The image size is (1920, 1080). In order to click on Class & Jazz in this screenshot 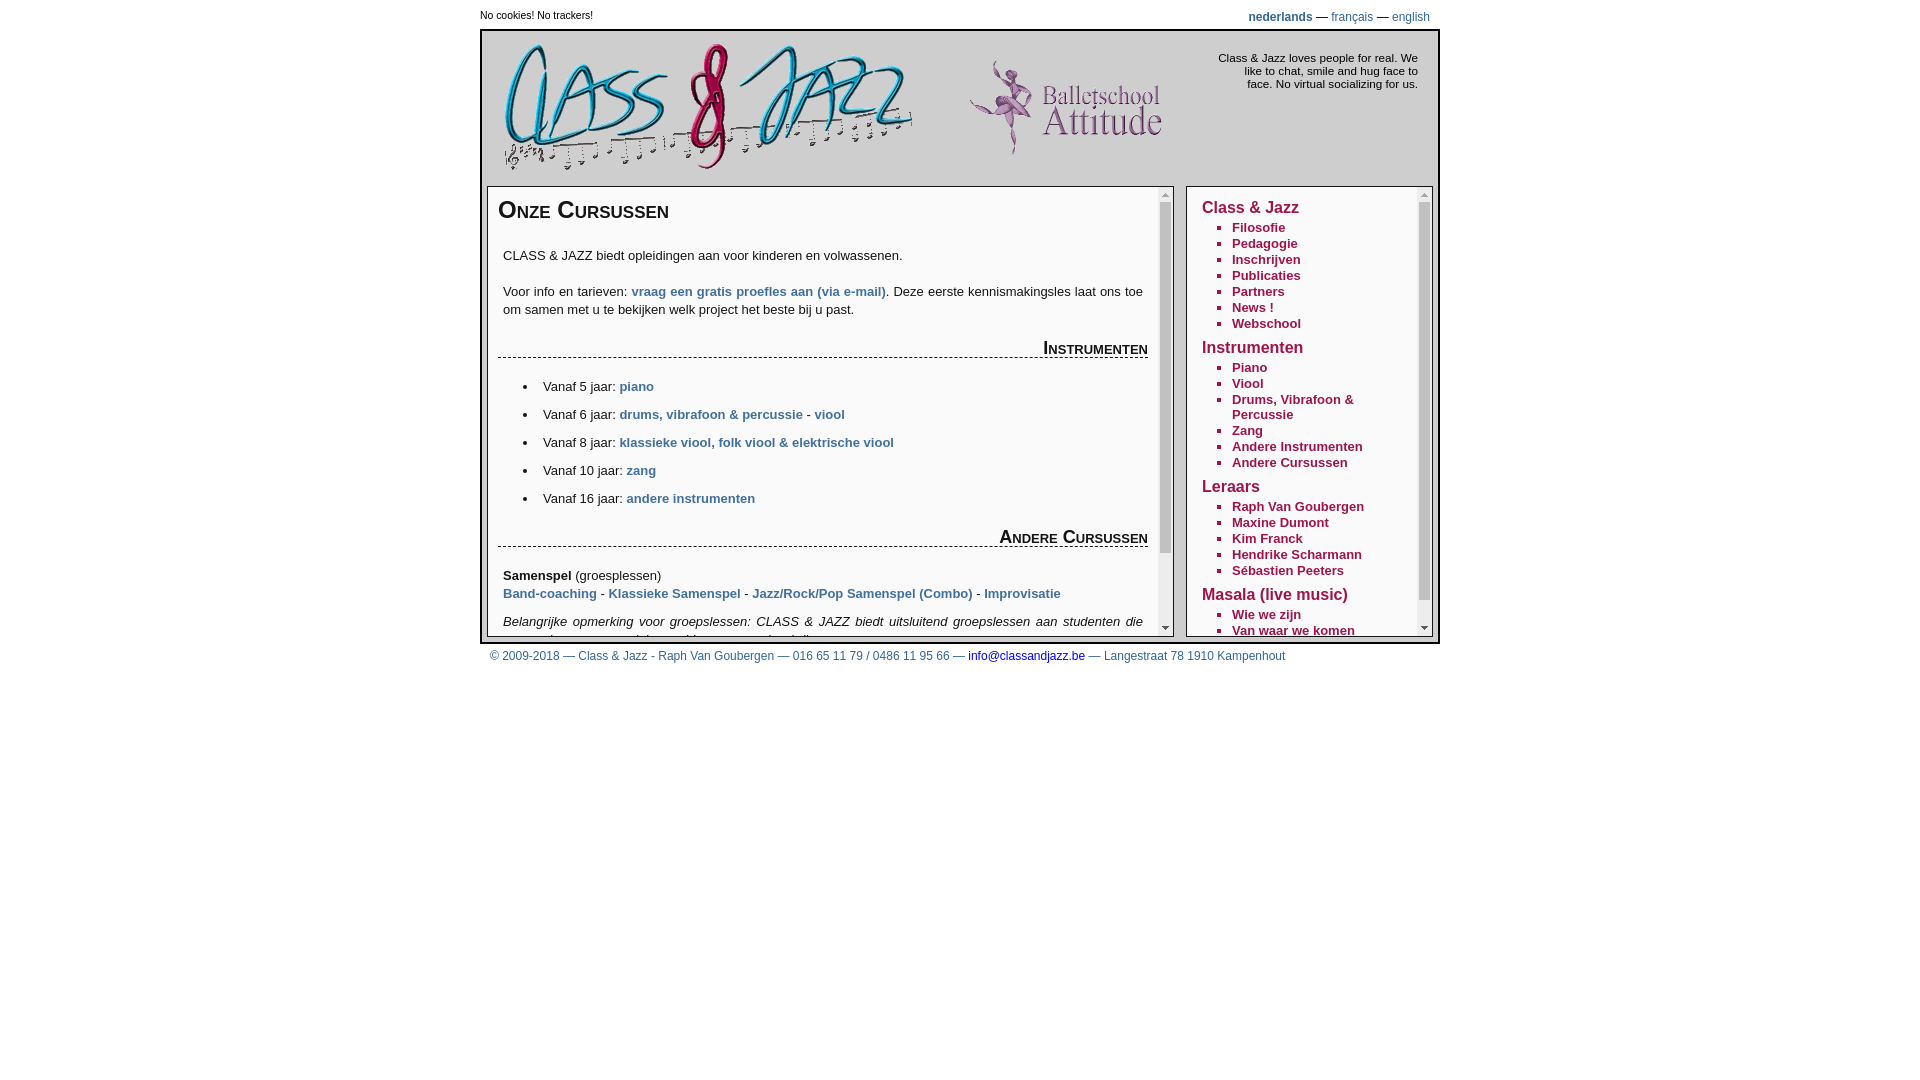, I will do `click(1250, 208)`.